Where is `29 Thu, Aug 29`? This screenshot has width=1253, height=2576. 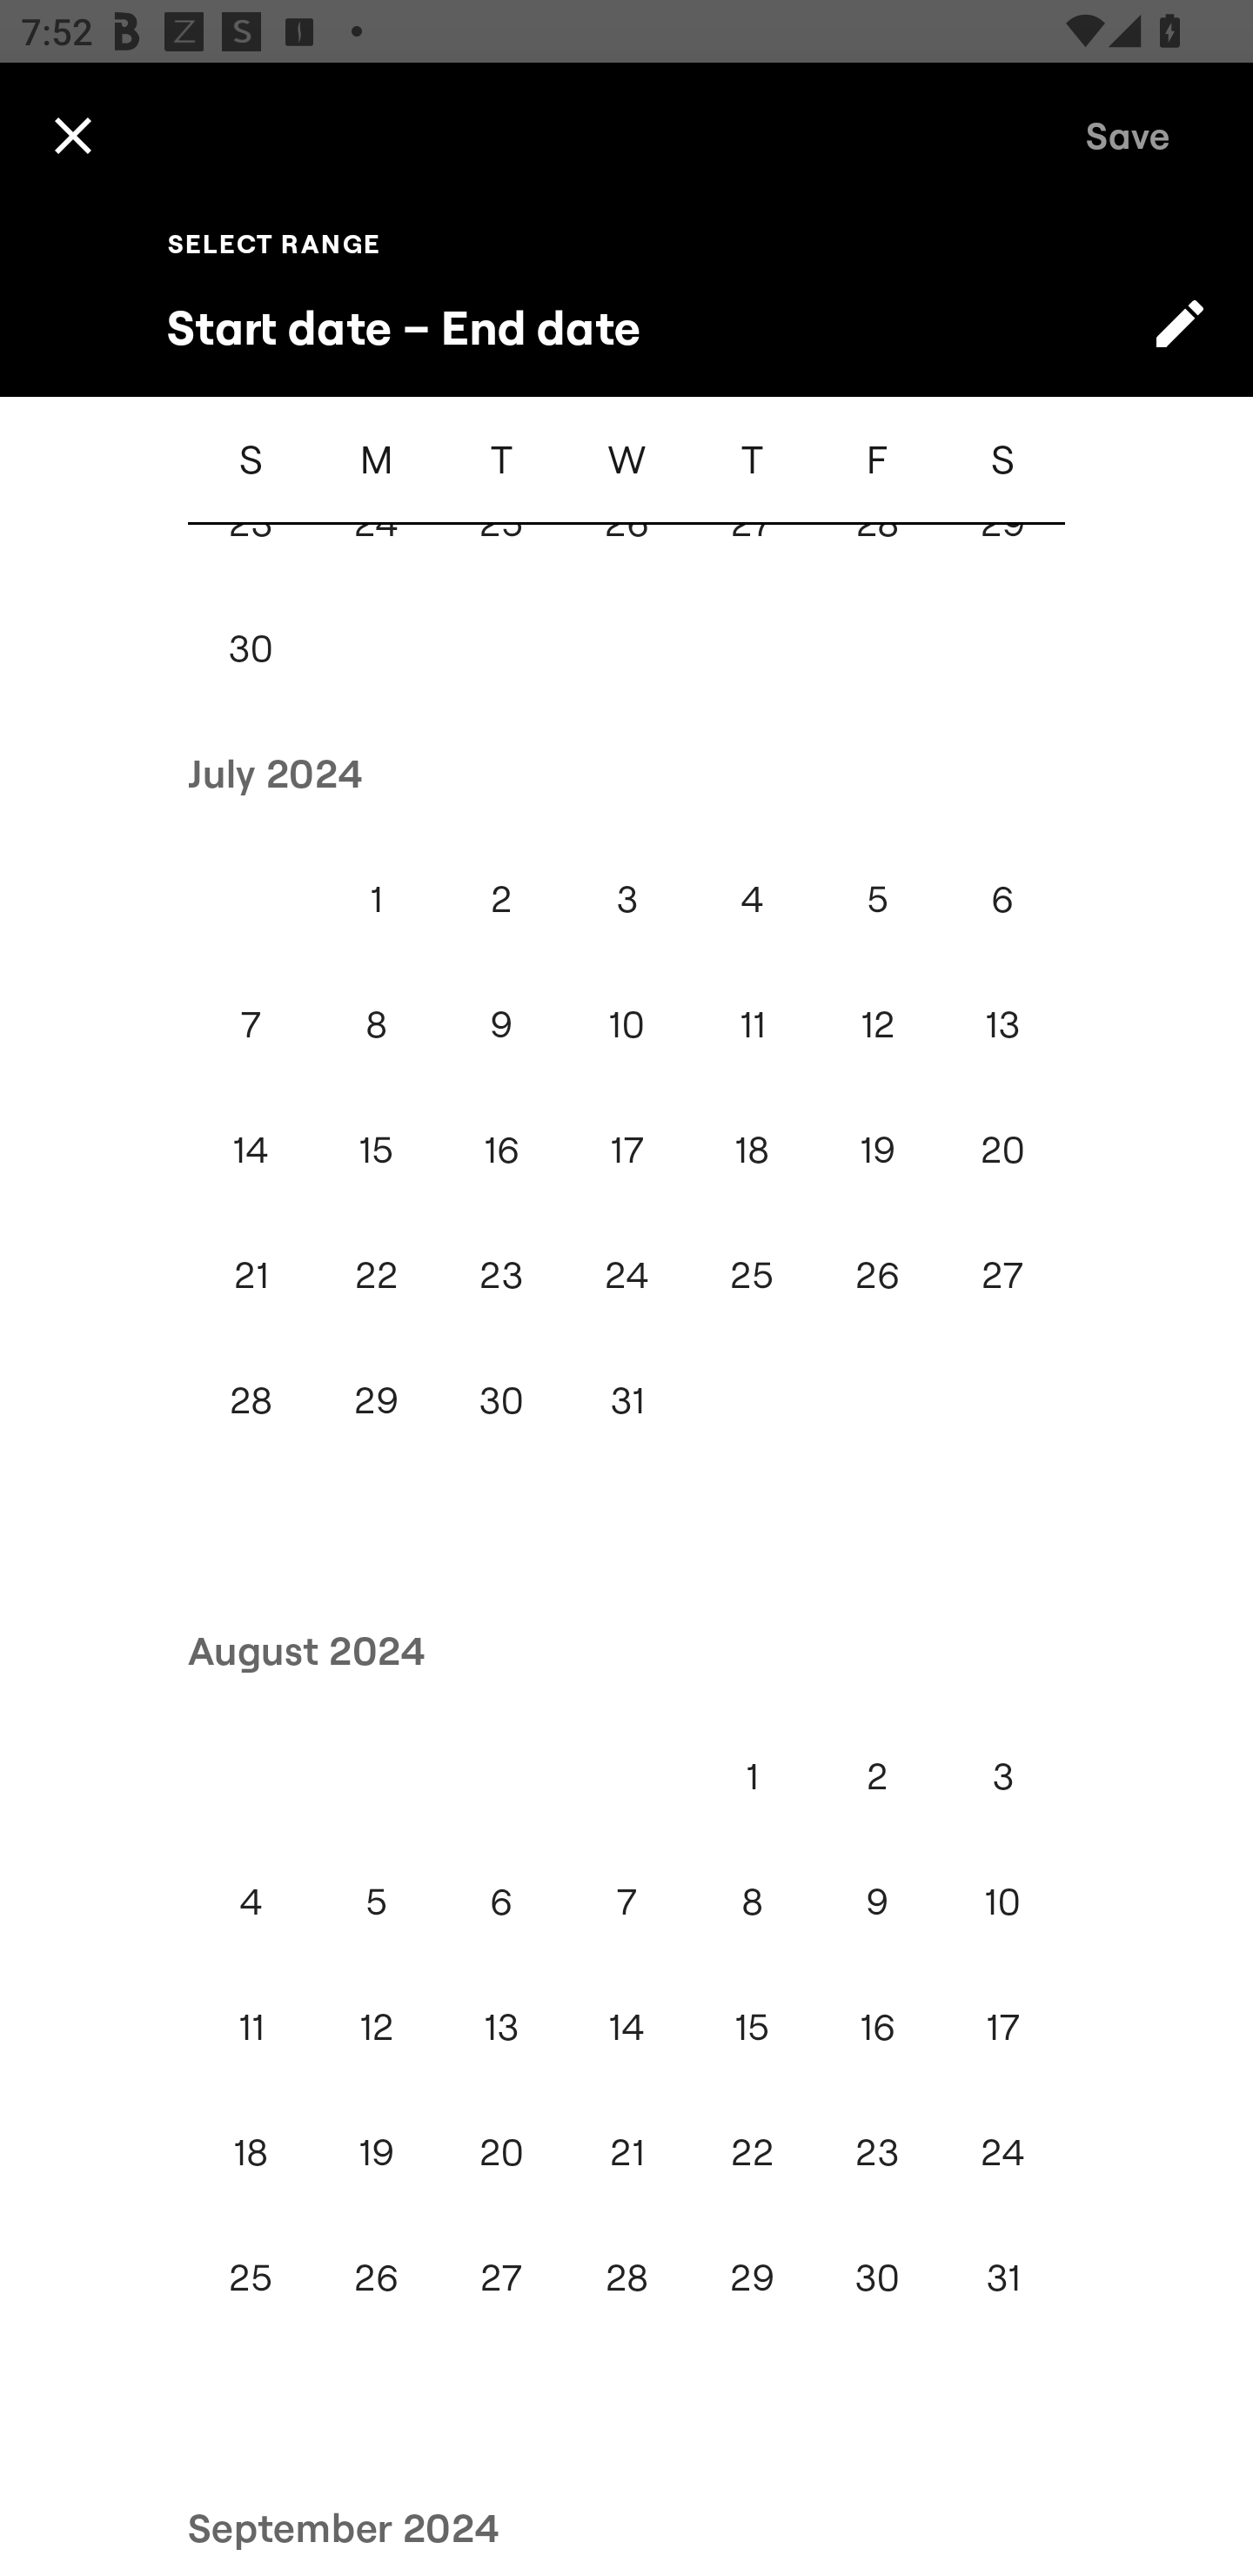 29 Thu, Aug 29 is located at coordinates (752, 2277).